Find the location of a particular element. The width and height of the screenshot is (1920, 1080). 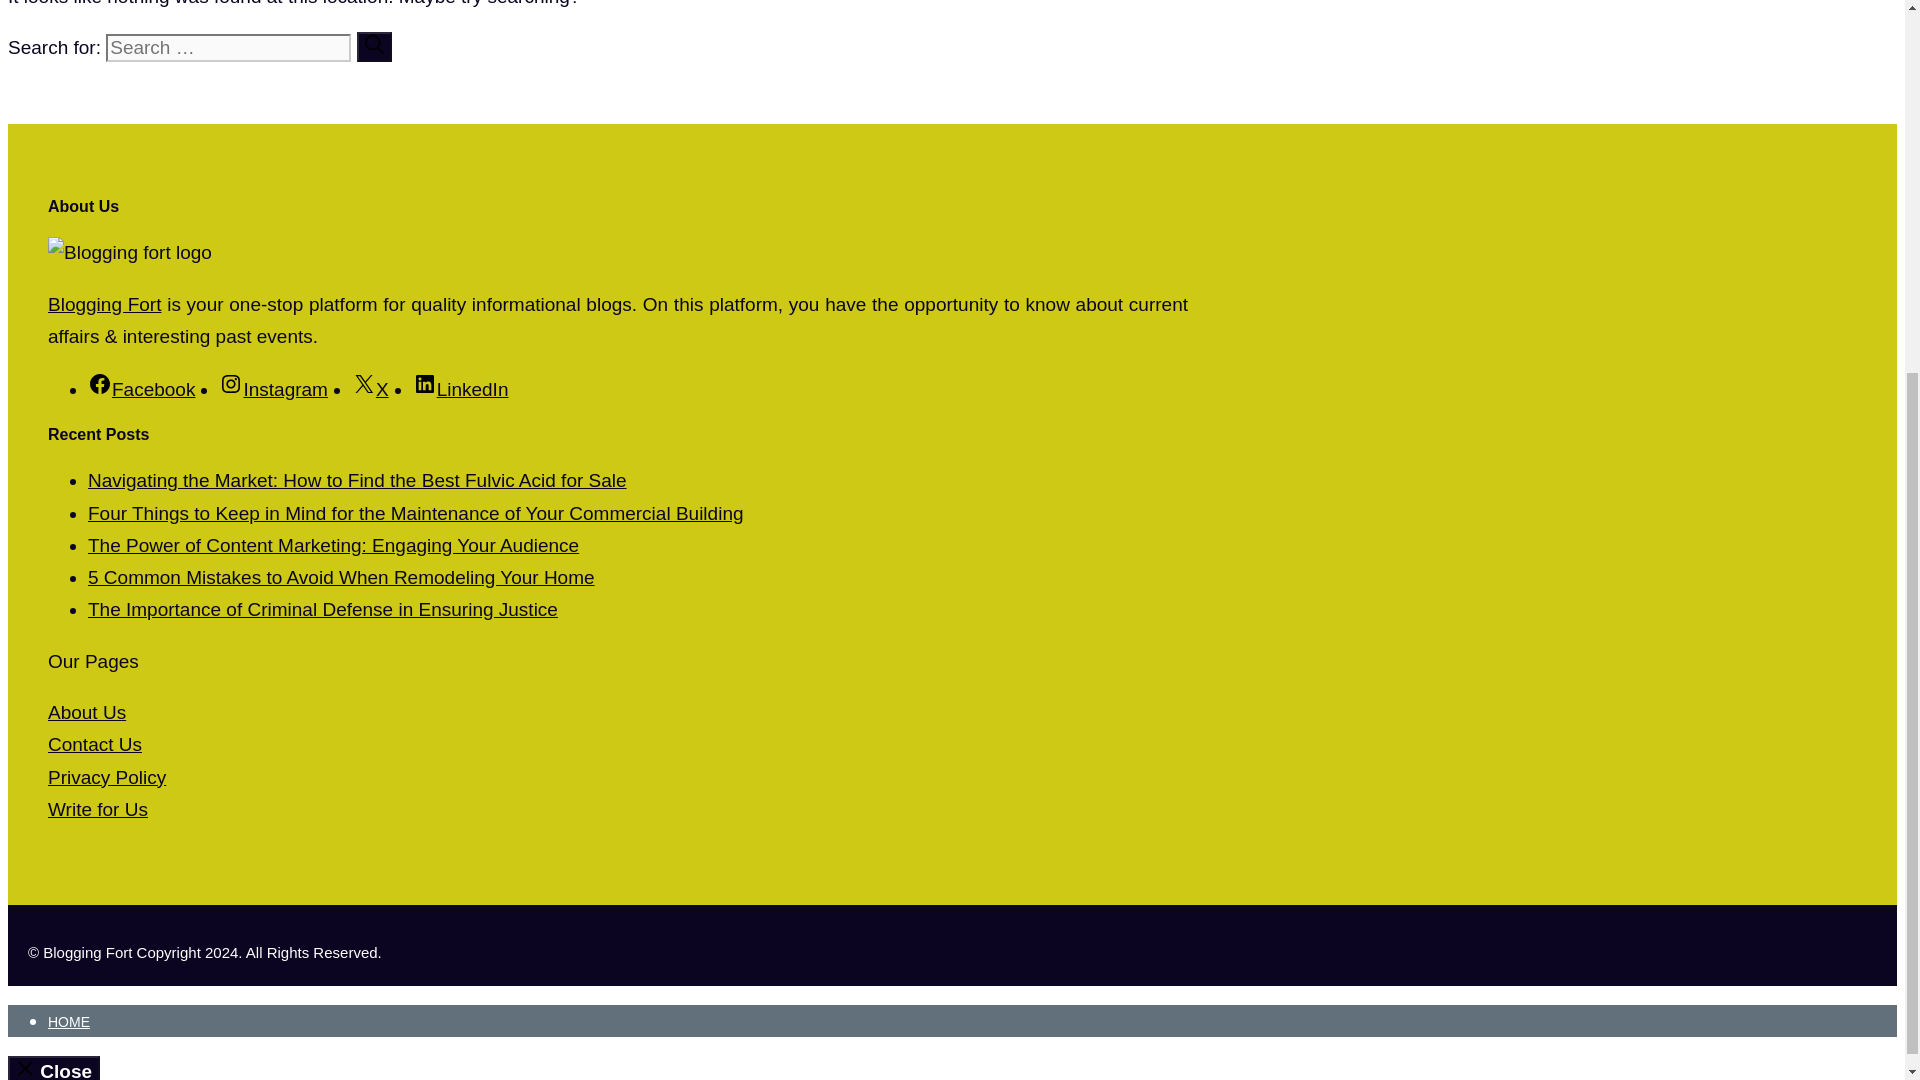

Facebook is located at coordinates (142, 389).